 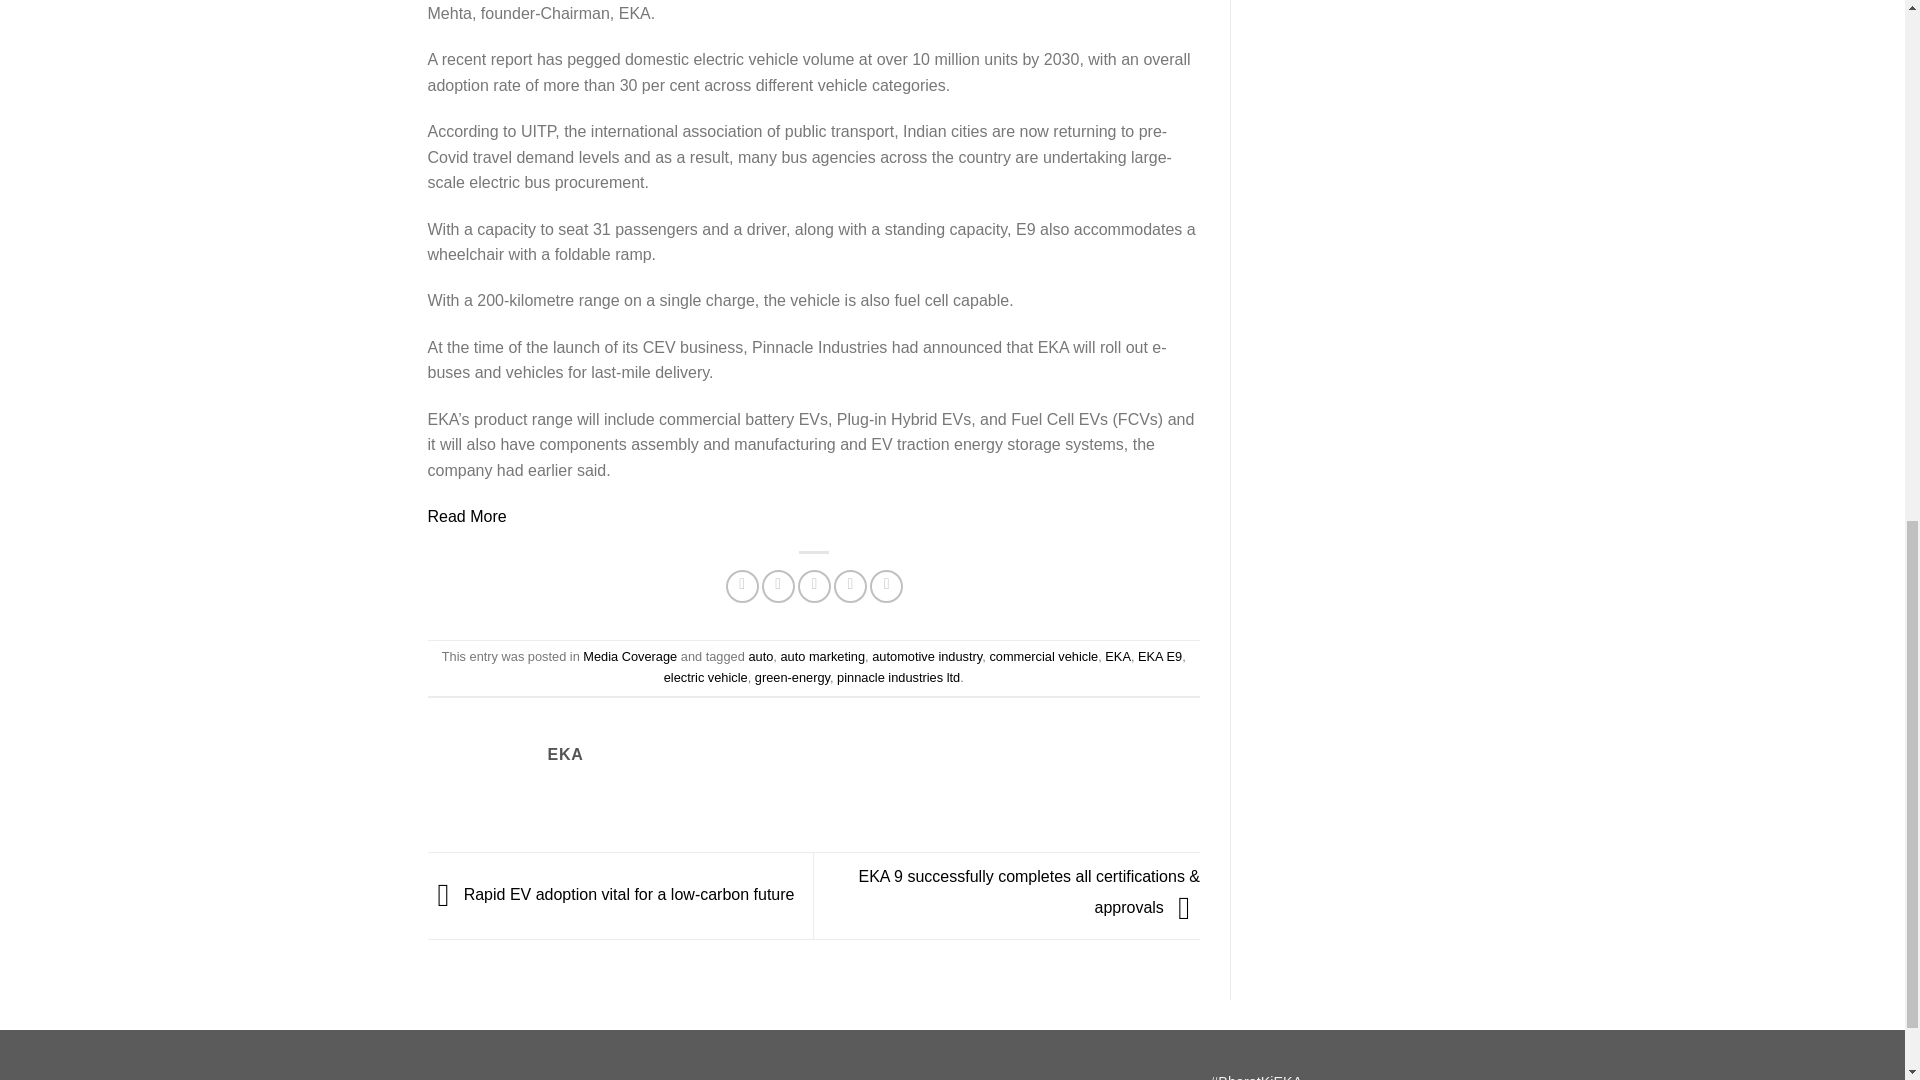 I want to click on Rapid EV adoption vital for a low-carbon future, so click(x=611, y=894).